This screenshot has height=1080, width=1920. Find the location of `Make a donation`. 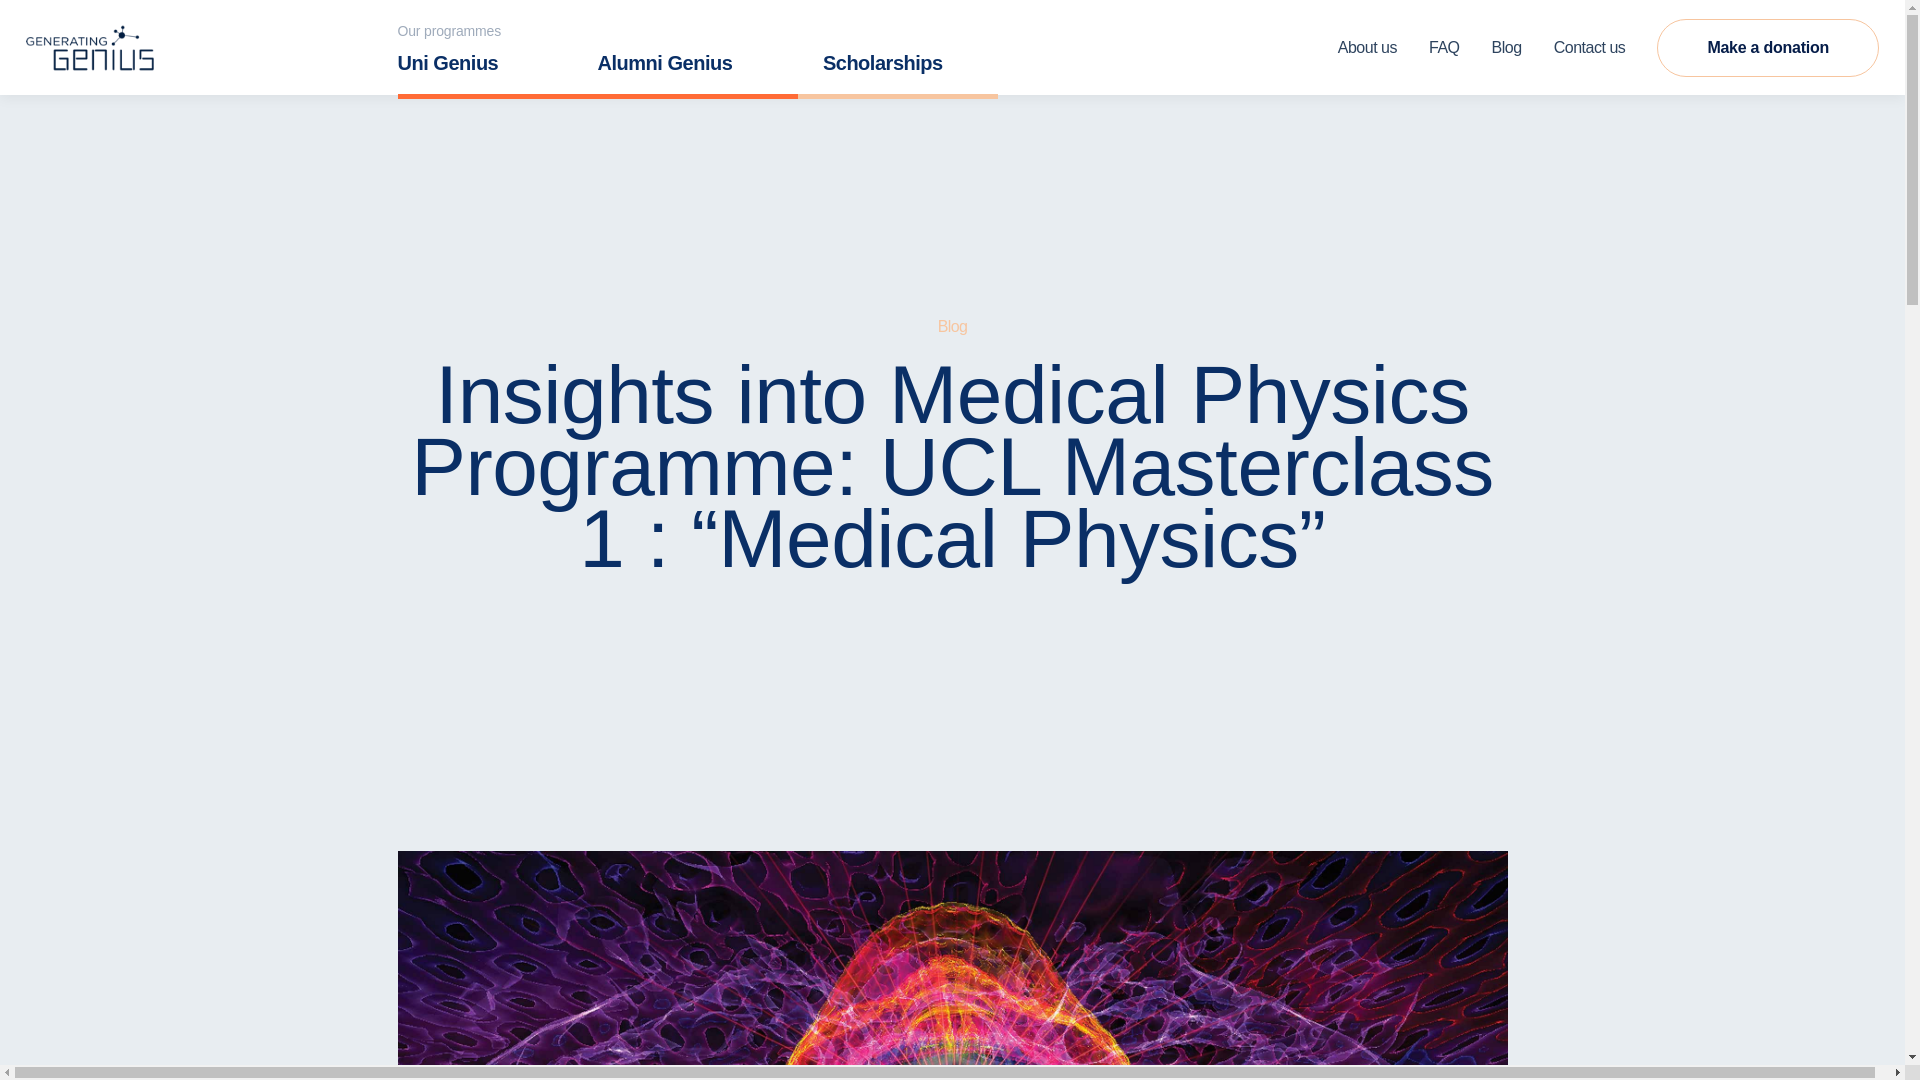

Make a donation is located at coordinates (1768, 48).